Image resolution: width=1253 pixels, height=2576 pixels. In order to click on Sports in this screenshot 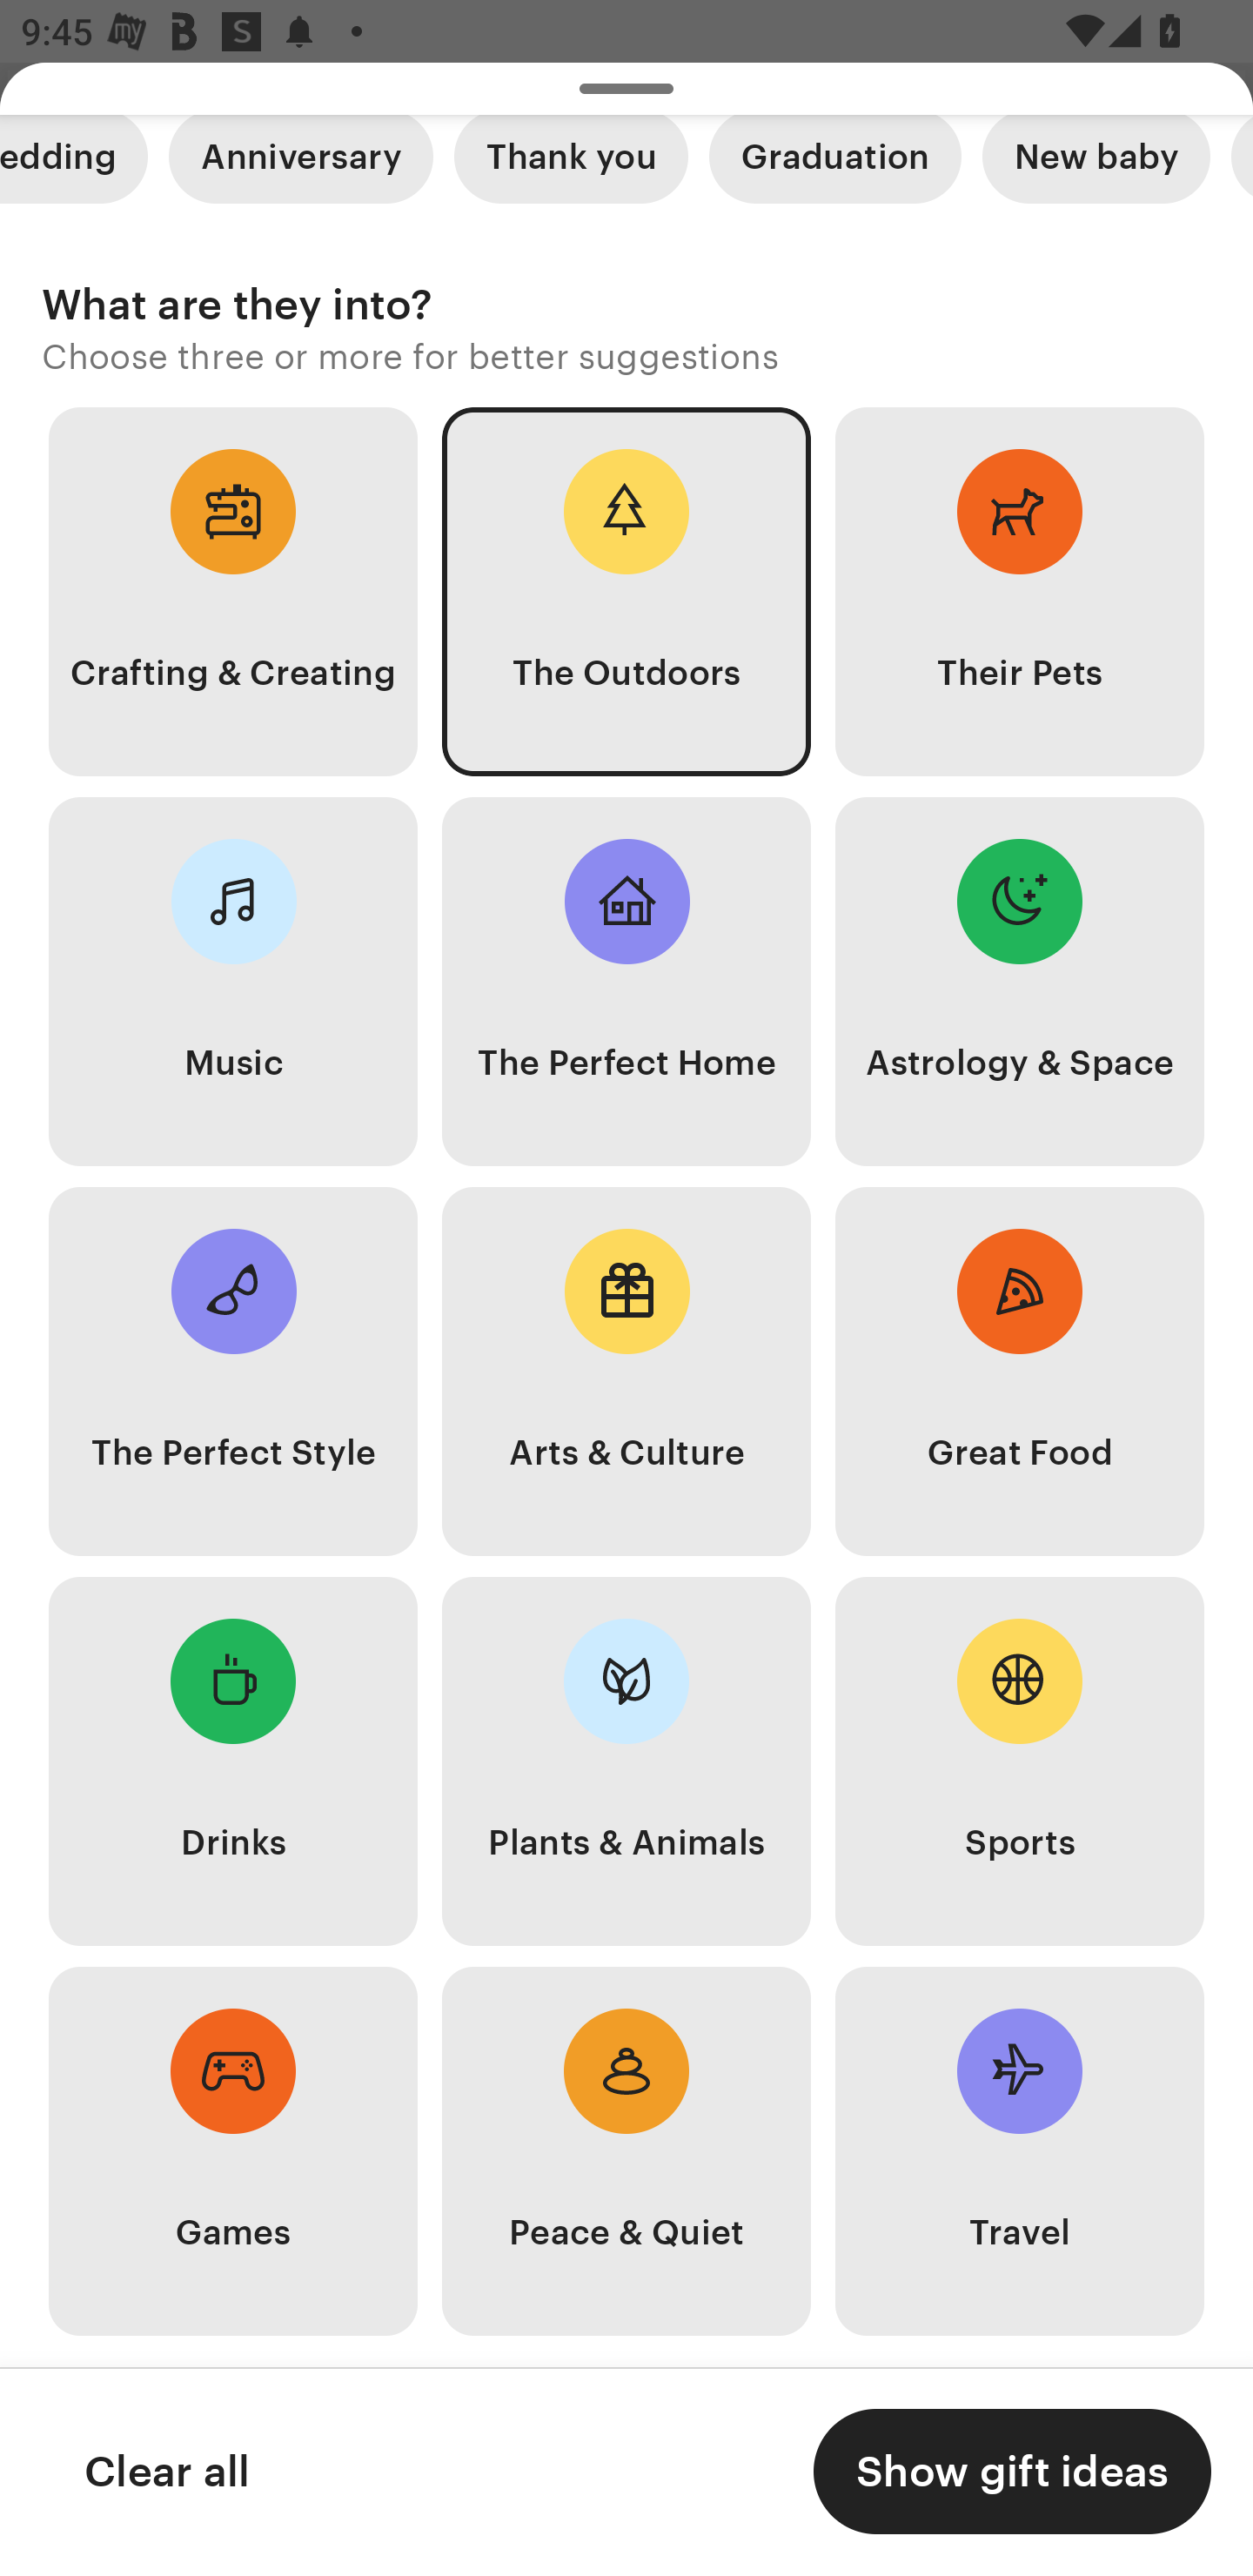, I will do `click(1020, 1760)`.